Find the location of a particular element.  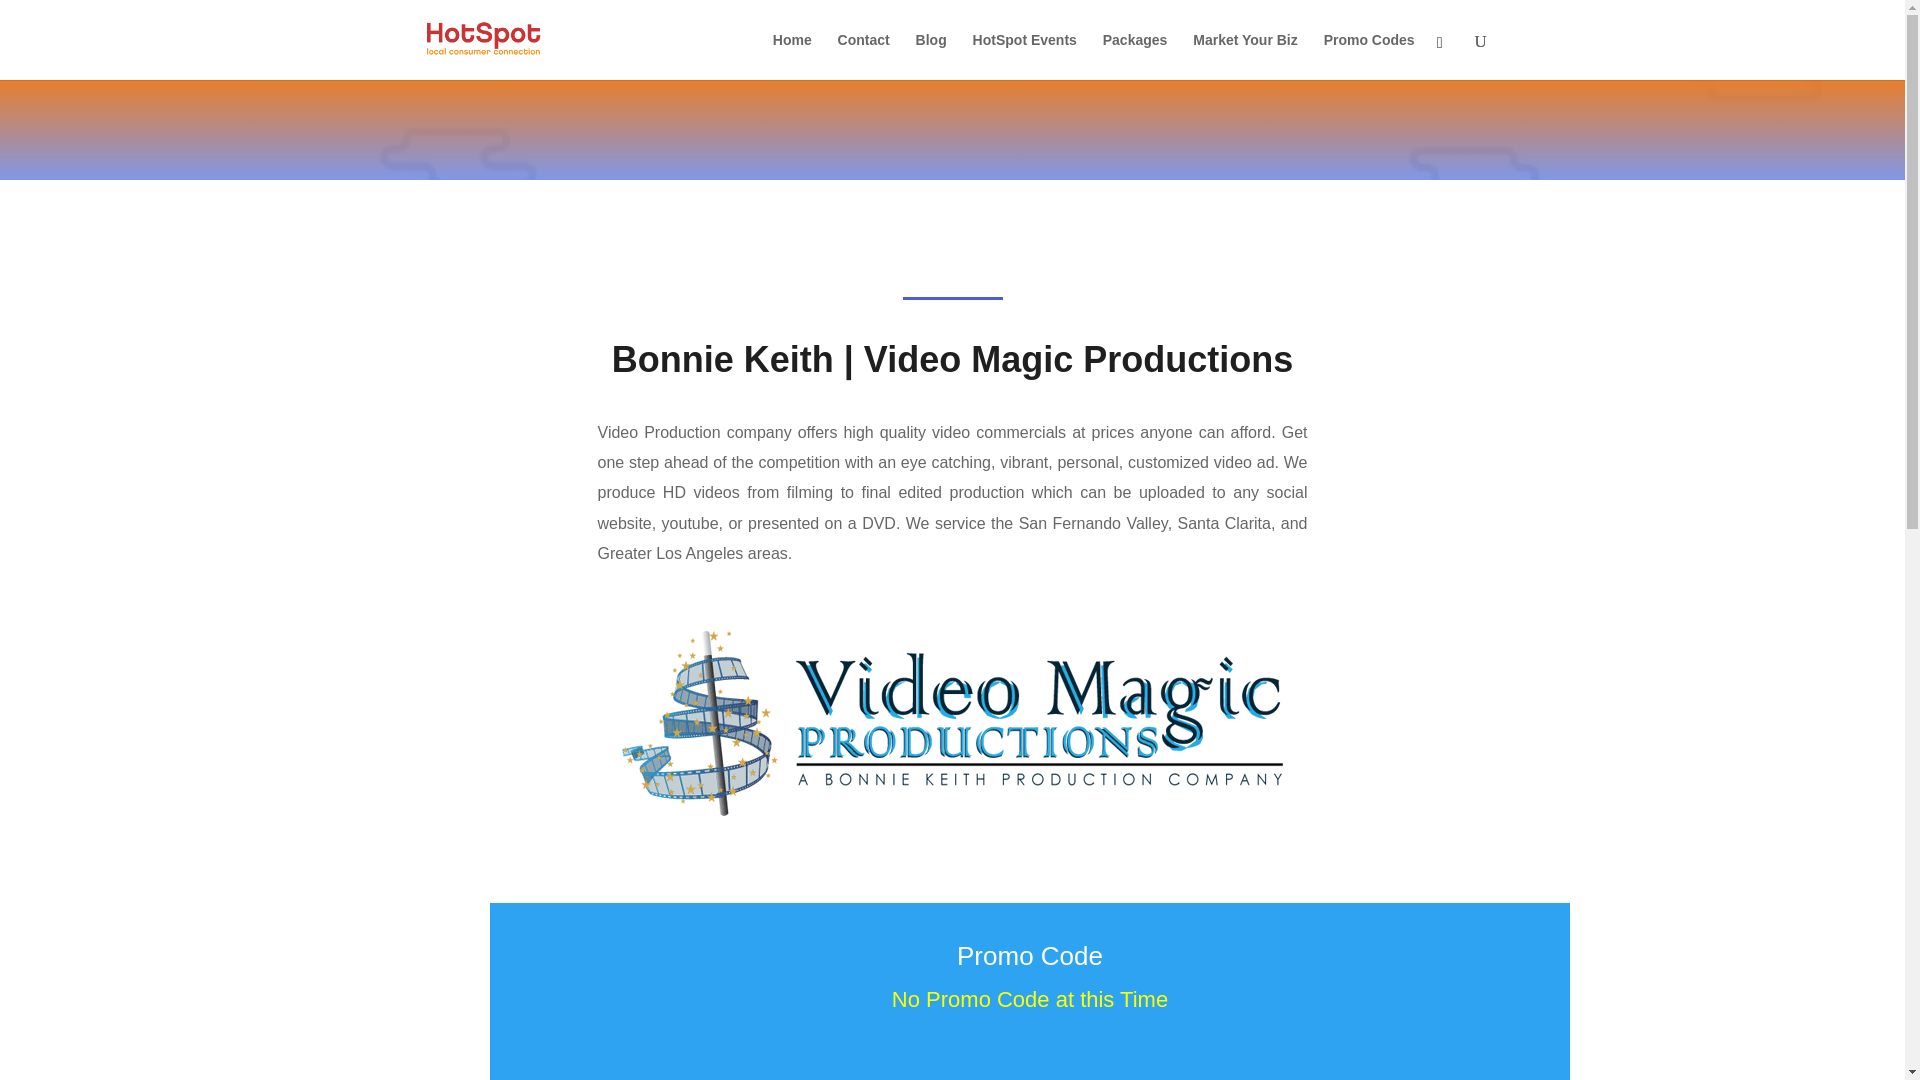

Promo Codes is located at coordinates (1370, 56).